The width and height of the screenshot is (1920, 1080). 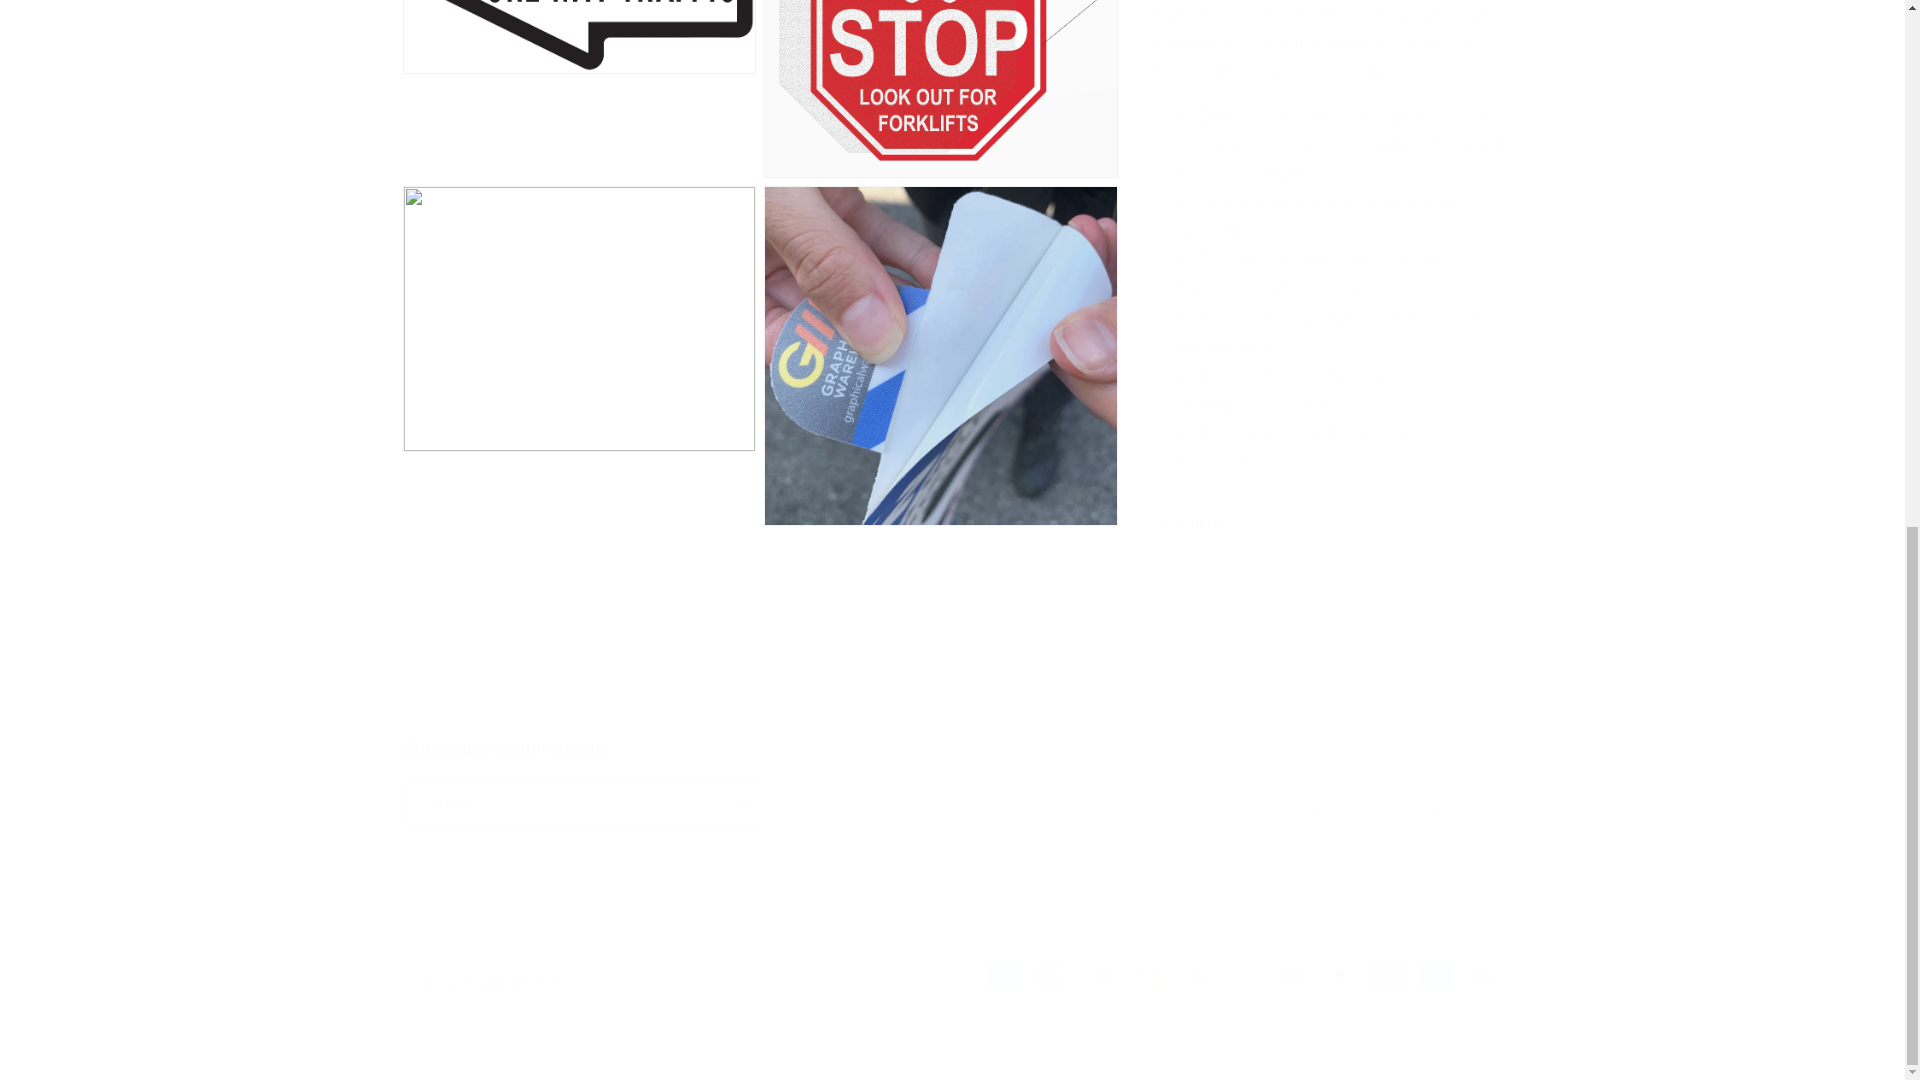 I want to click on Open media 4 in modal, so click(x=578, y=107).